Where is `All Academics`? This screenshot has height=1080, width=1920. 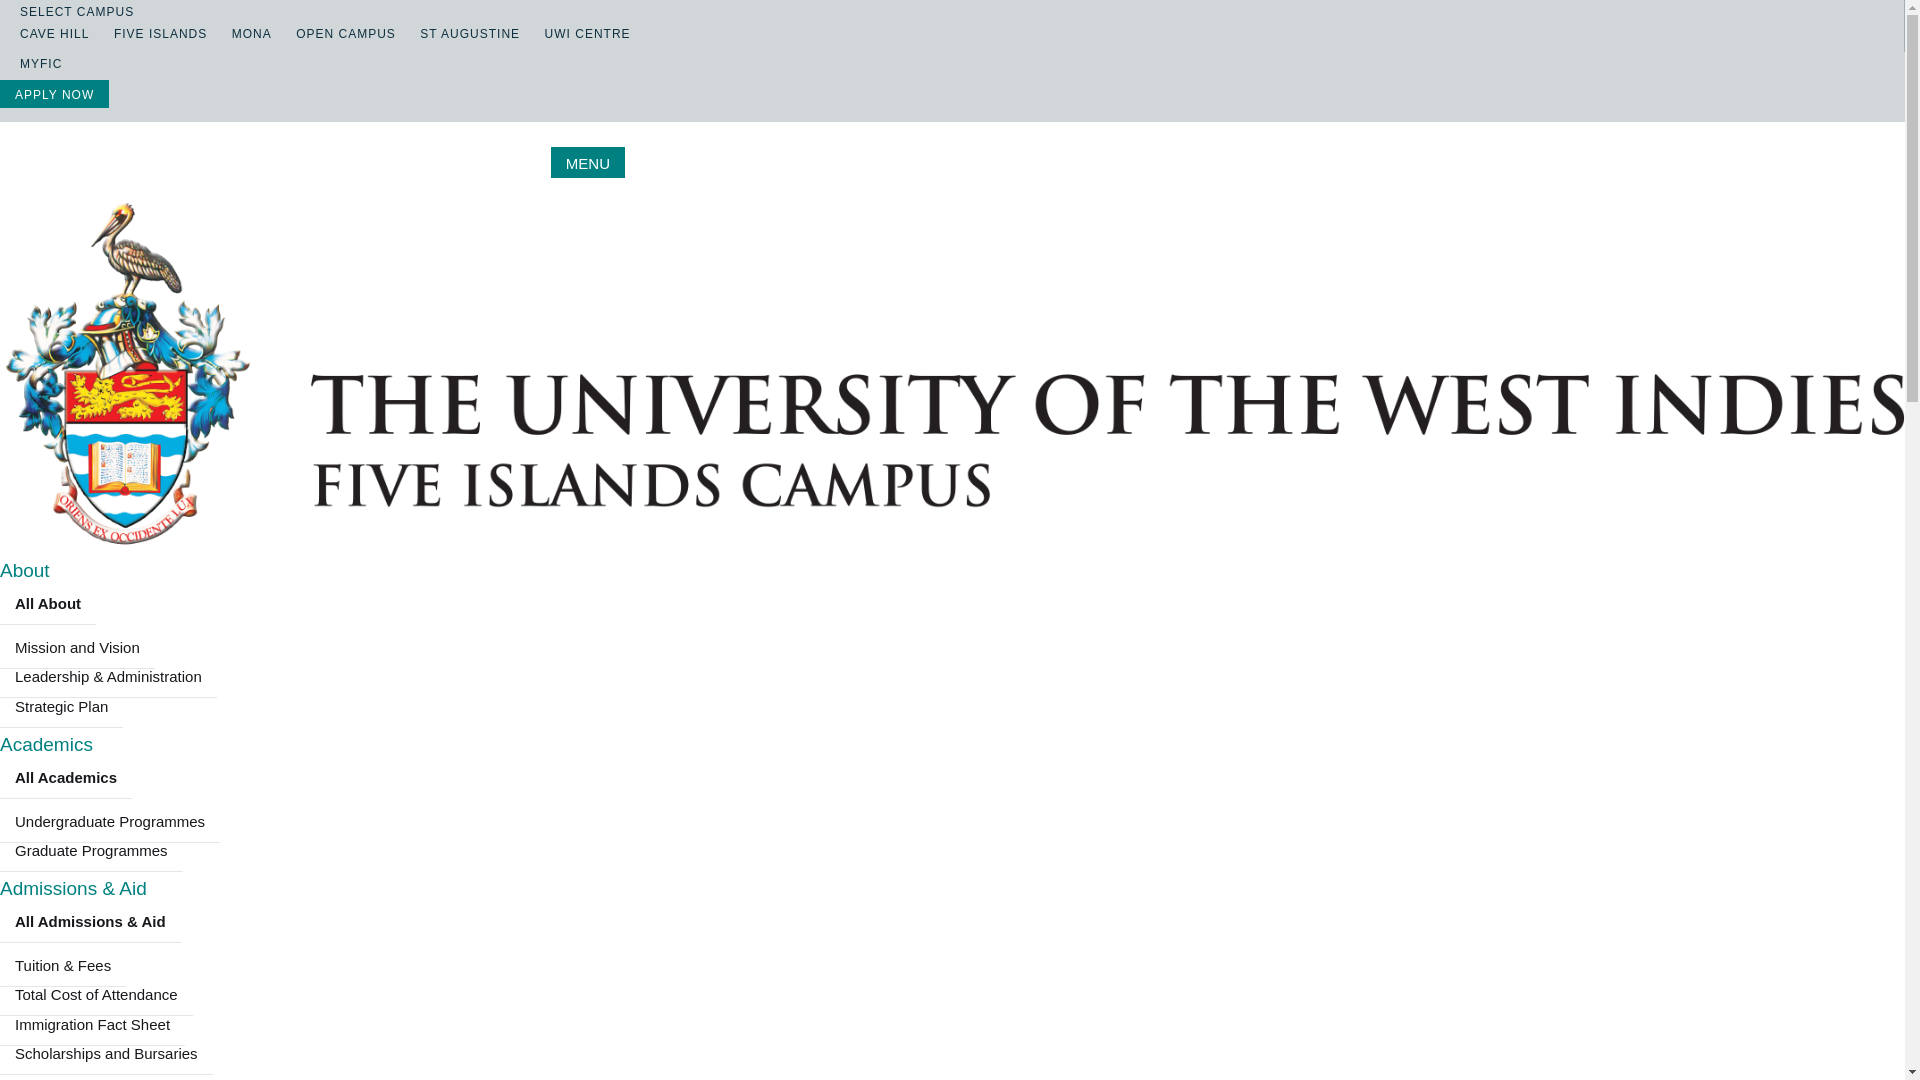
All Academics is located at coordinates (66, 778).